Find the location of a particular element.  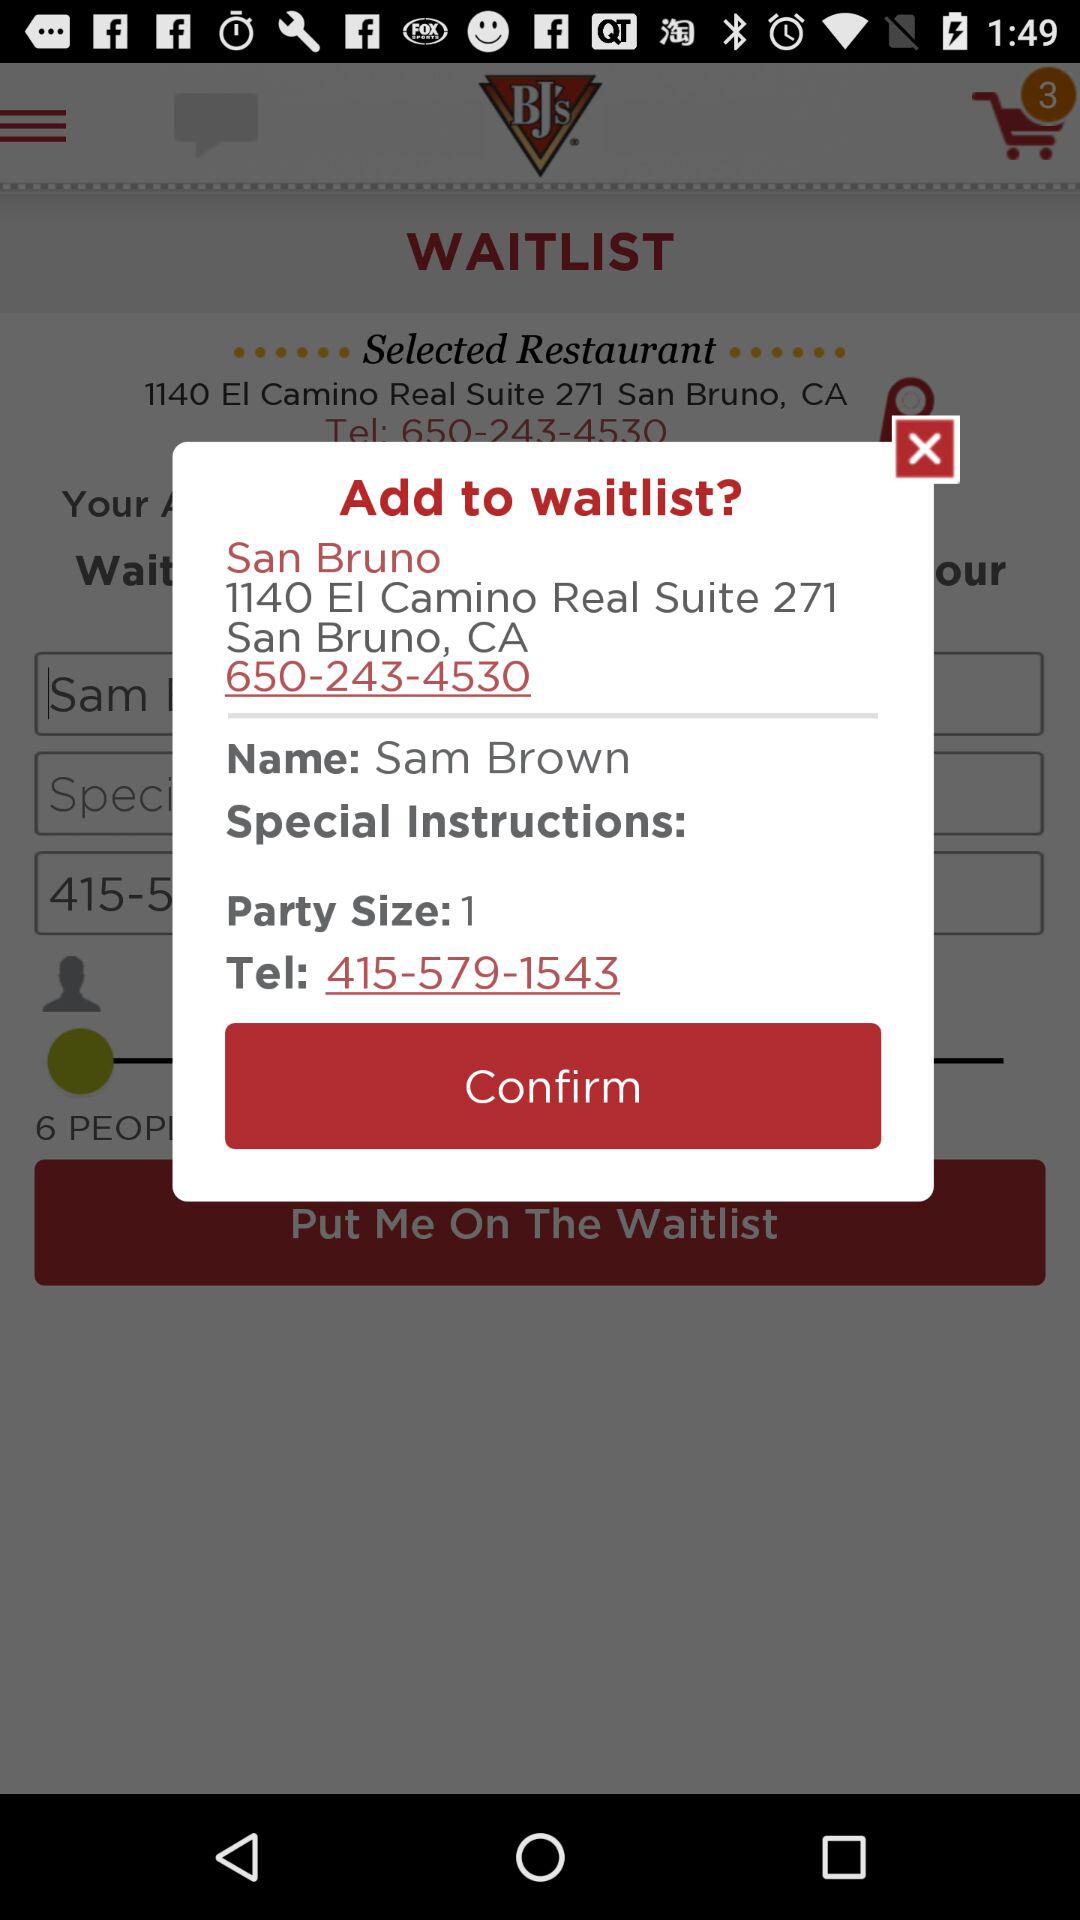

close window is located at coordinates (926, 449).